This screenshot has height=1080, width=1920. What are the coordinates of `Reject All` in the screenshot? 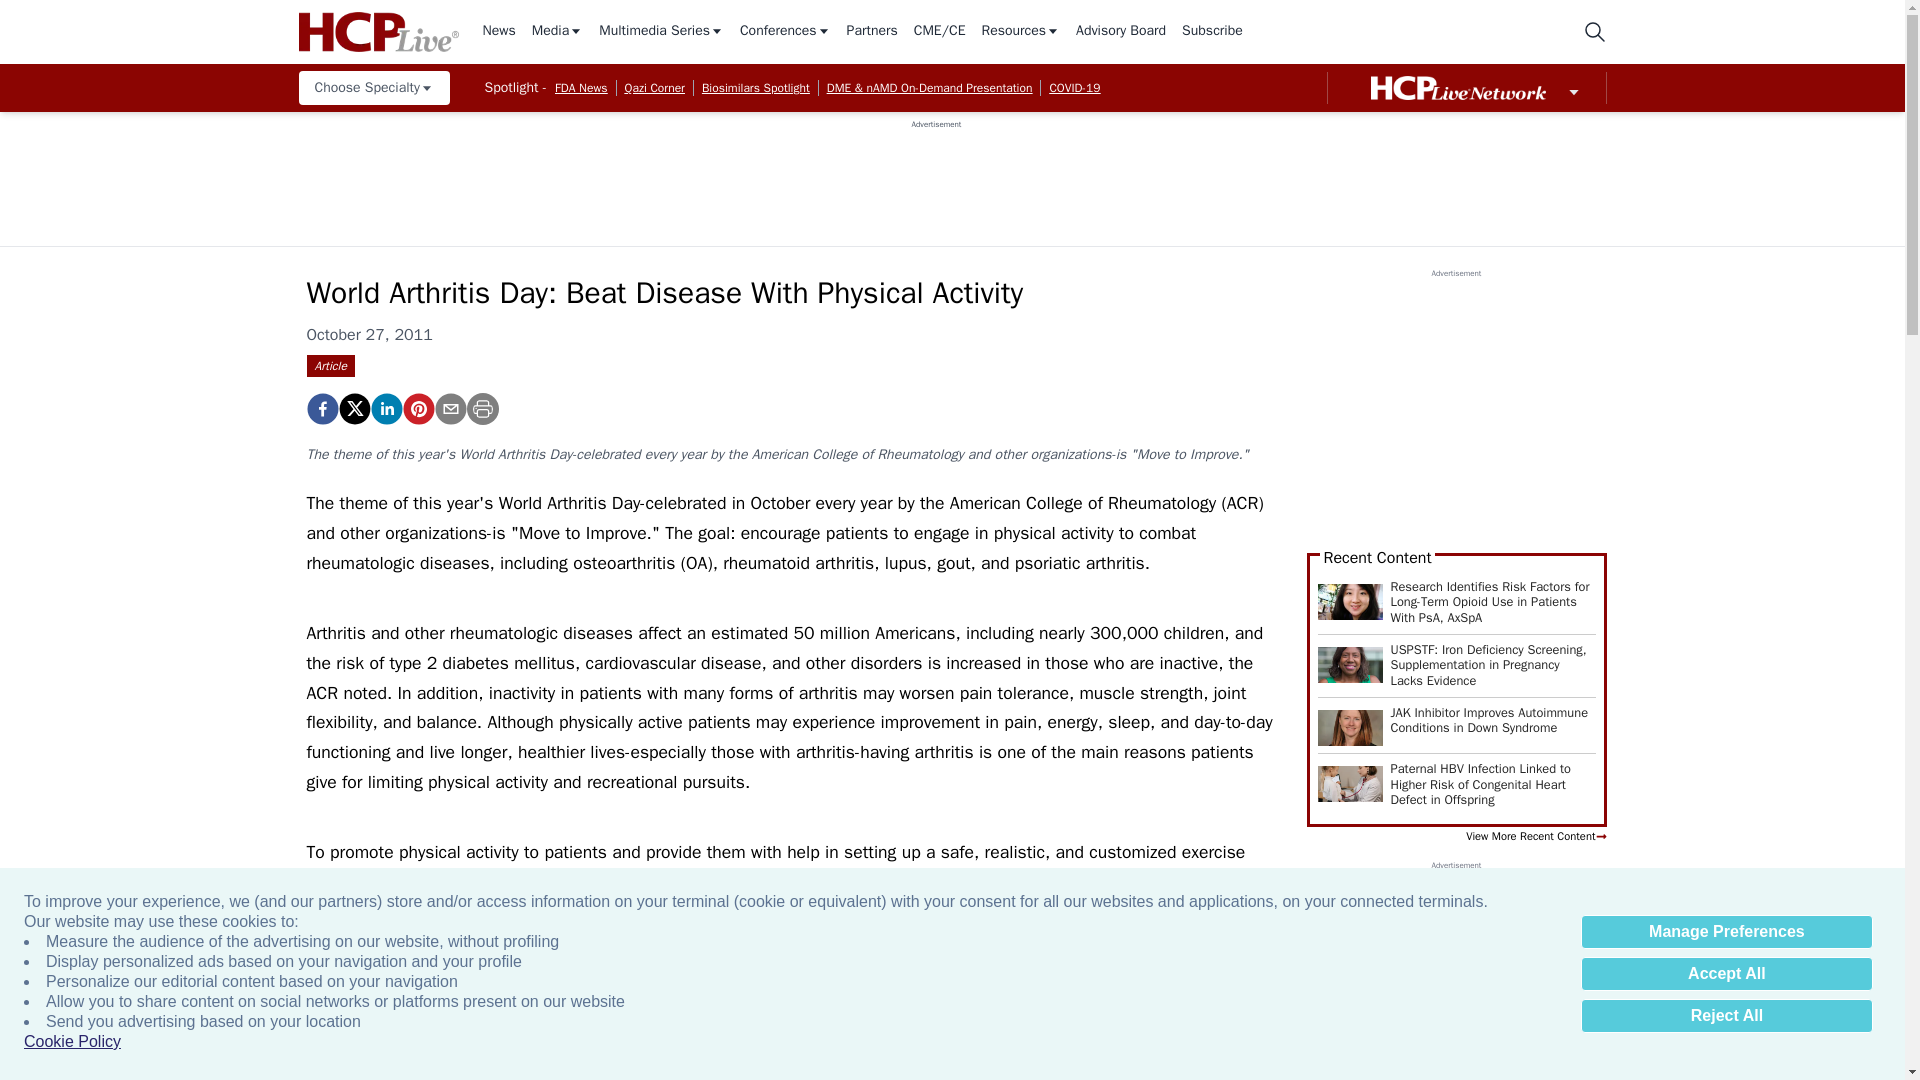 It's located at (1726, 1016).